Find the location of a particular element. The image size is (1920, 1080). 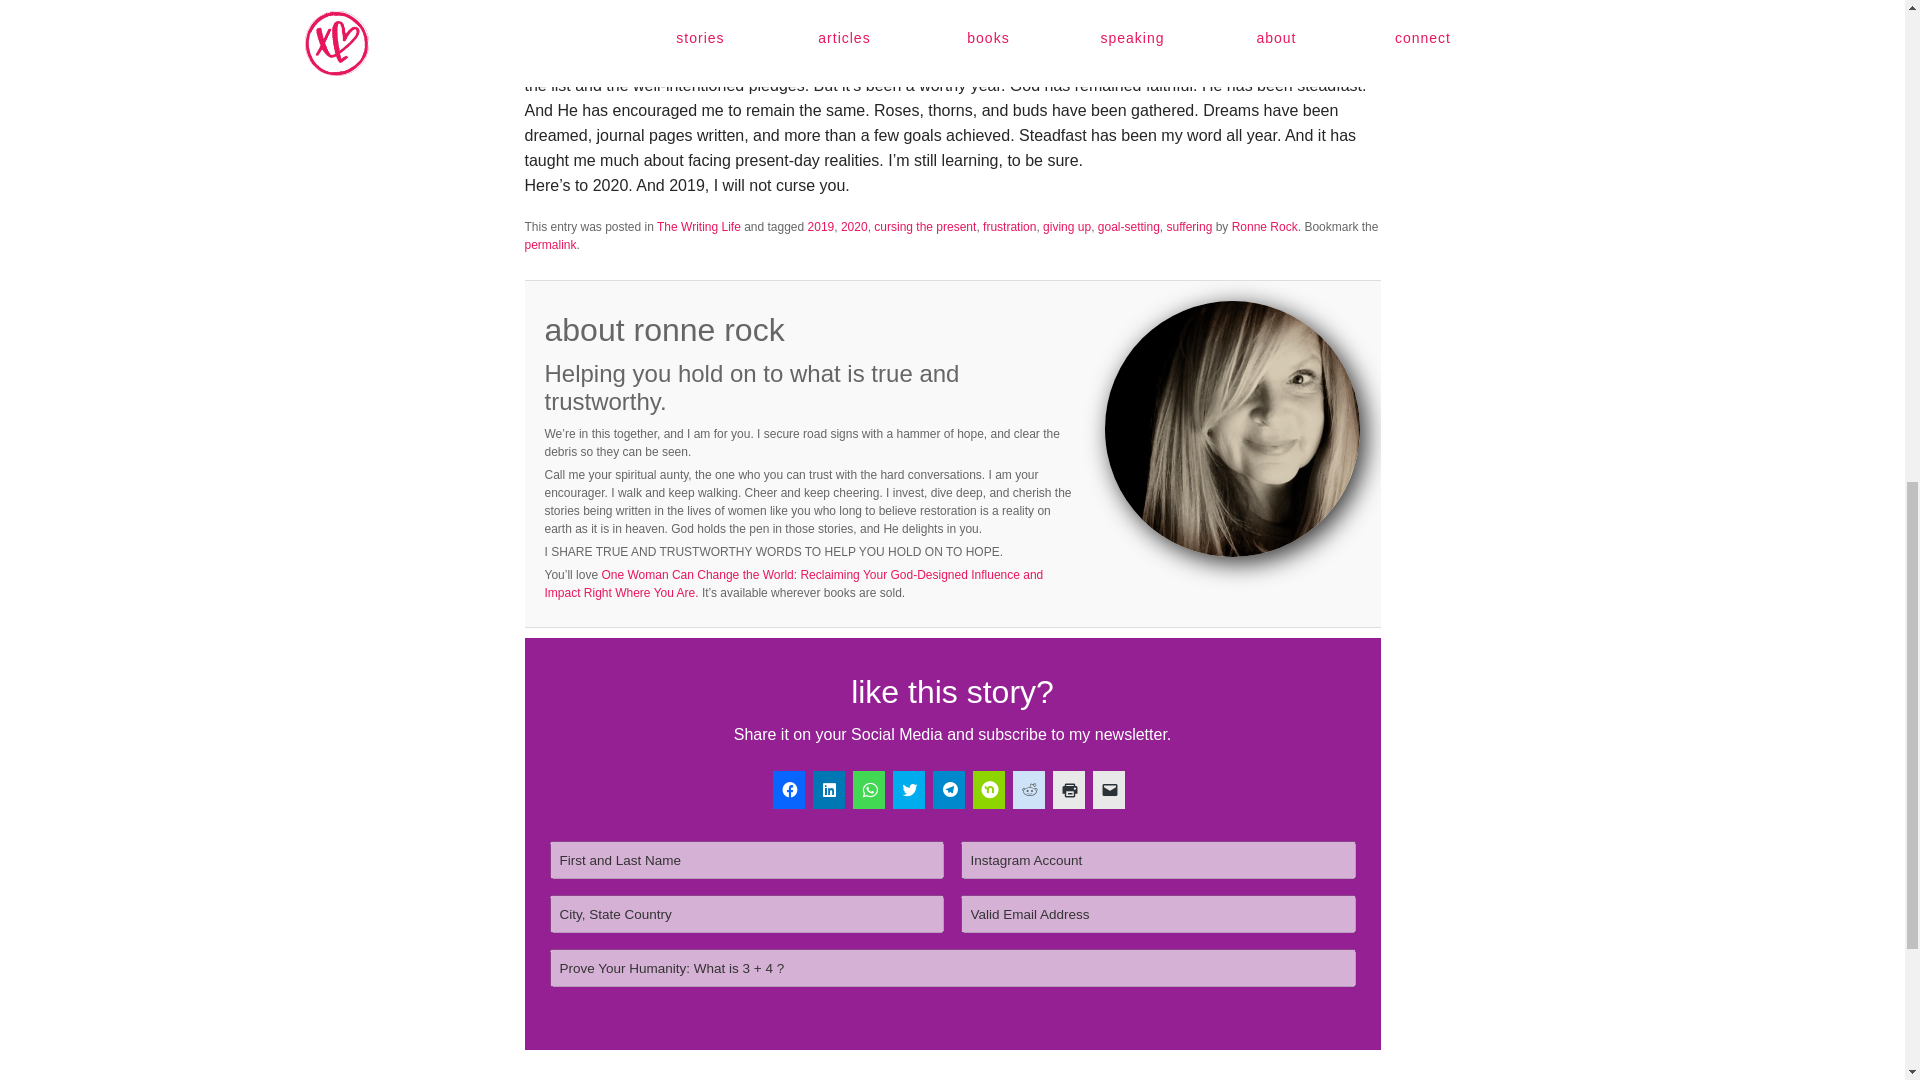

giving up is located at coordinates (1066, 227).